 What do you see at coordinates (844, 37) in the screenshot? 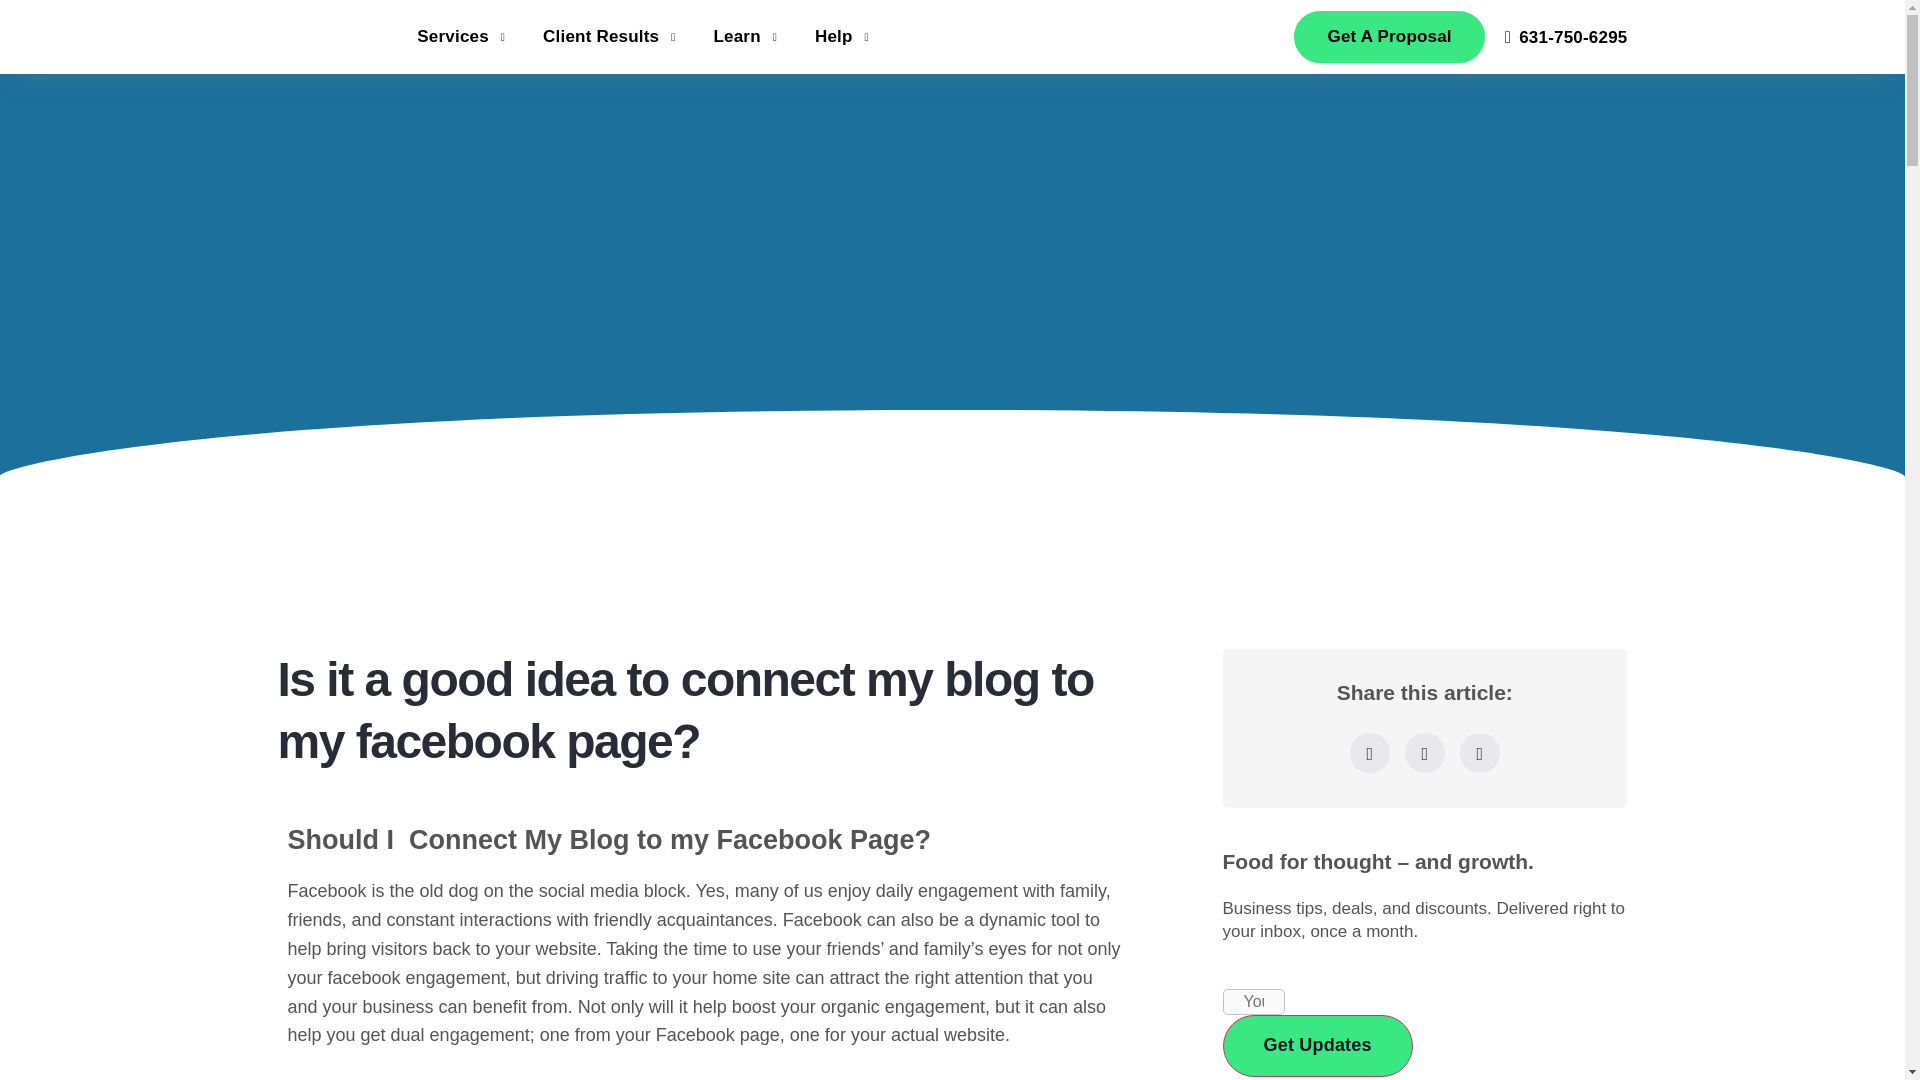
I see `Help` at bounding box center [844, 37].